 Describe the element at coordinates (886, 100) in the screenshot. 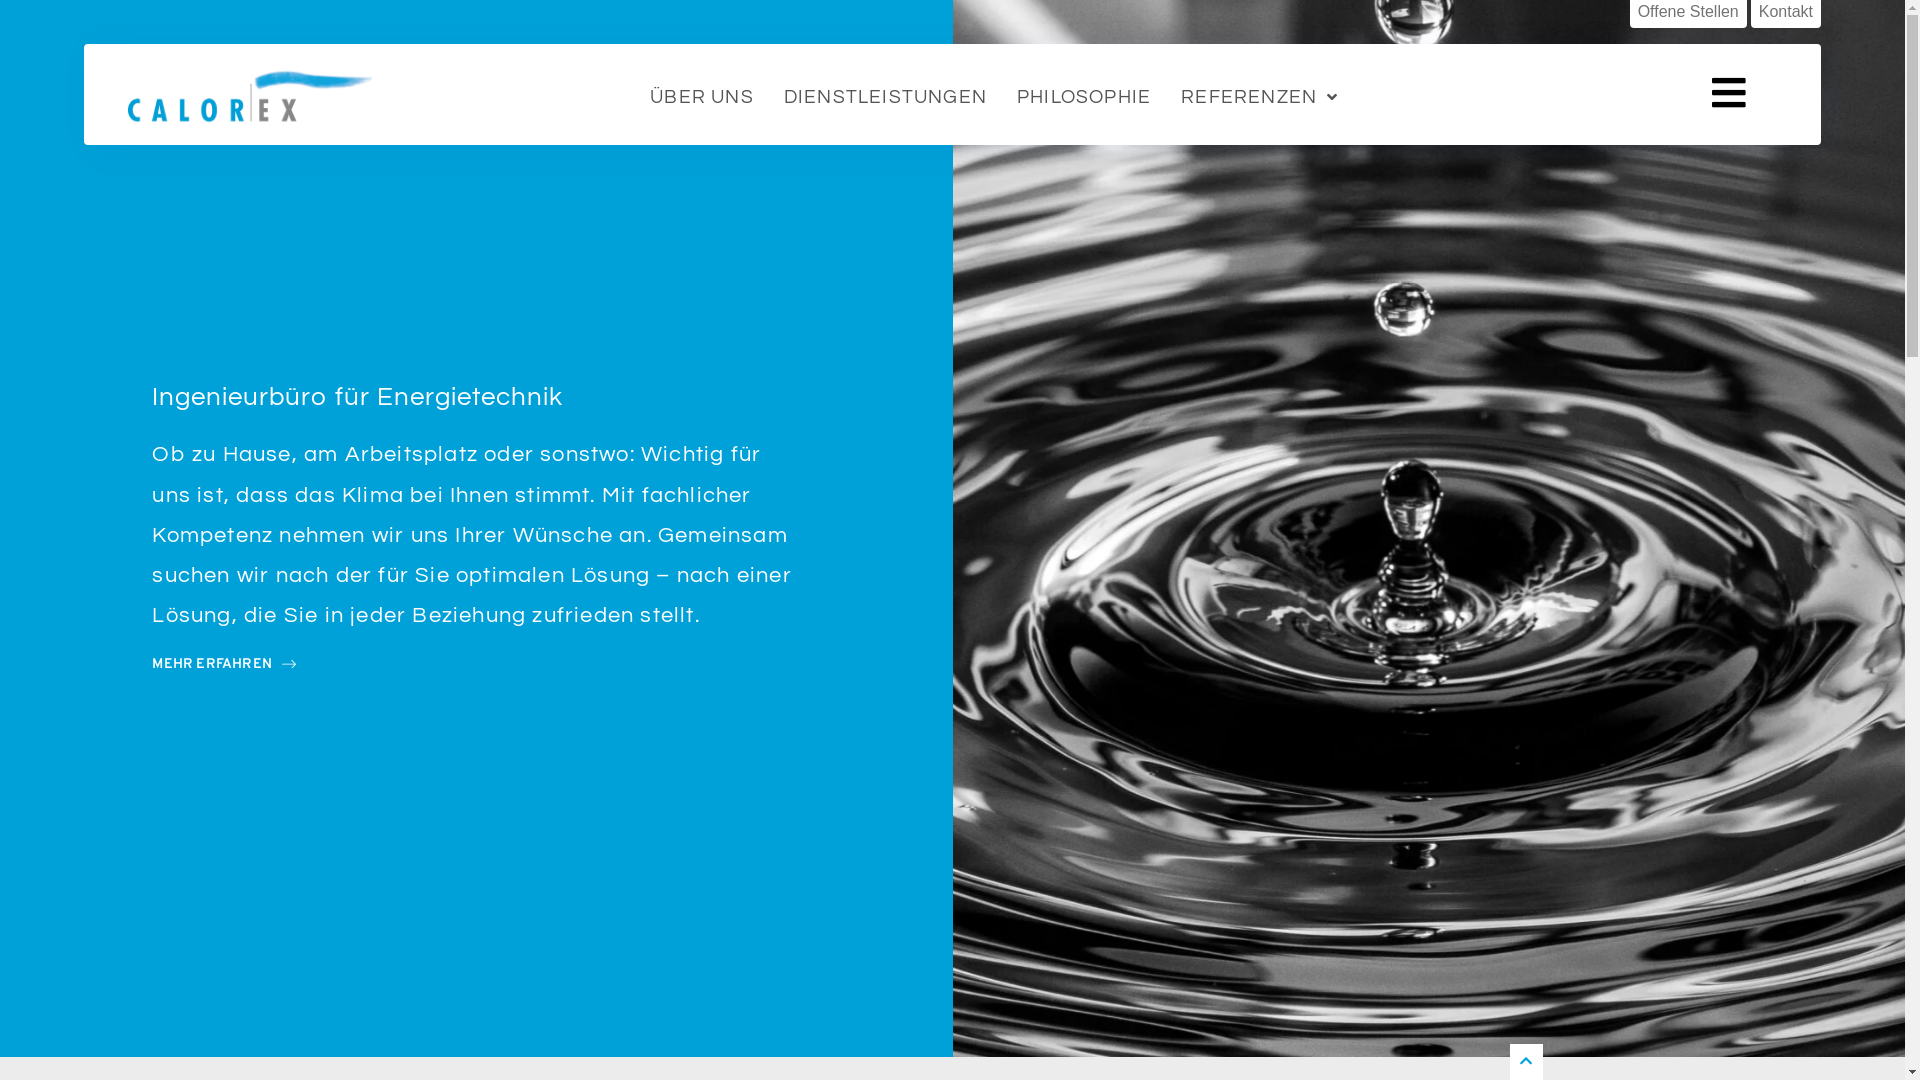

I see `DIENSTLEISTUNGEN` at that location.